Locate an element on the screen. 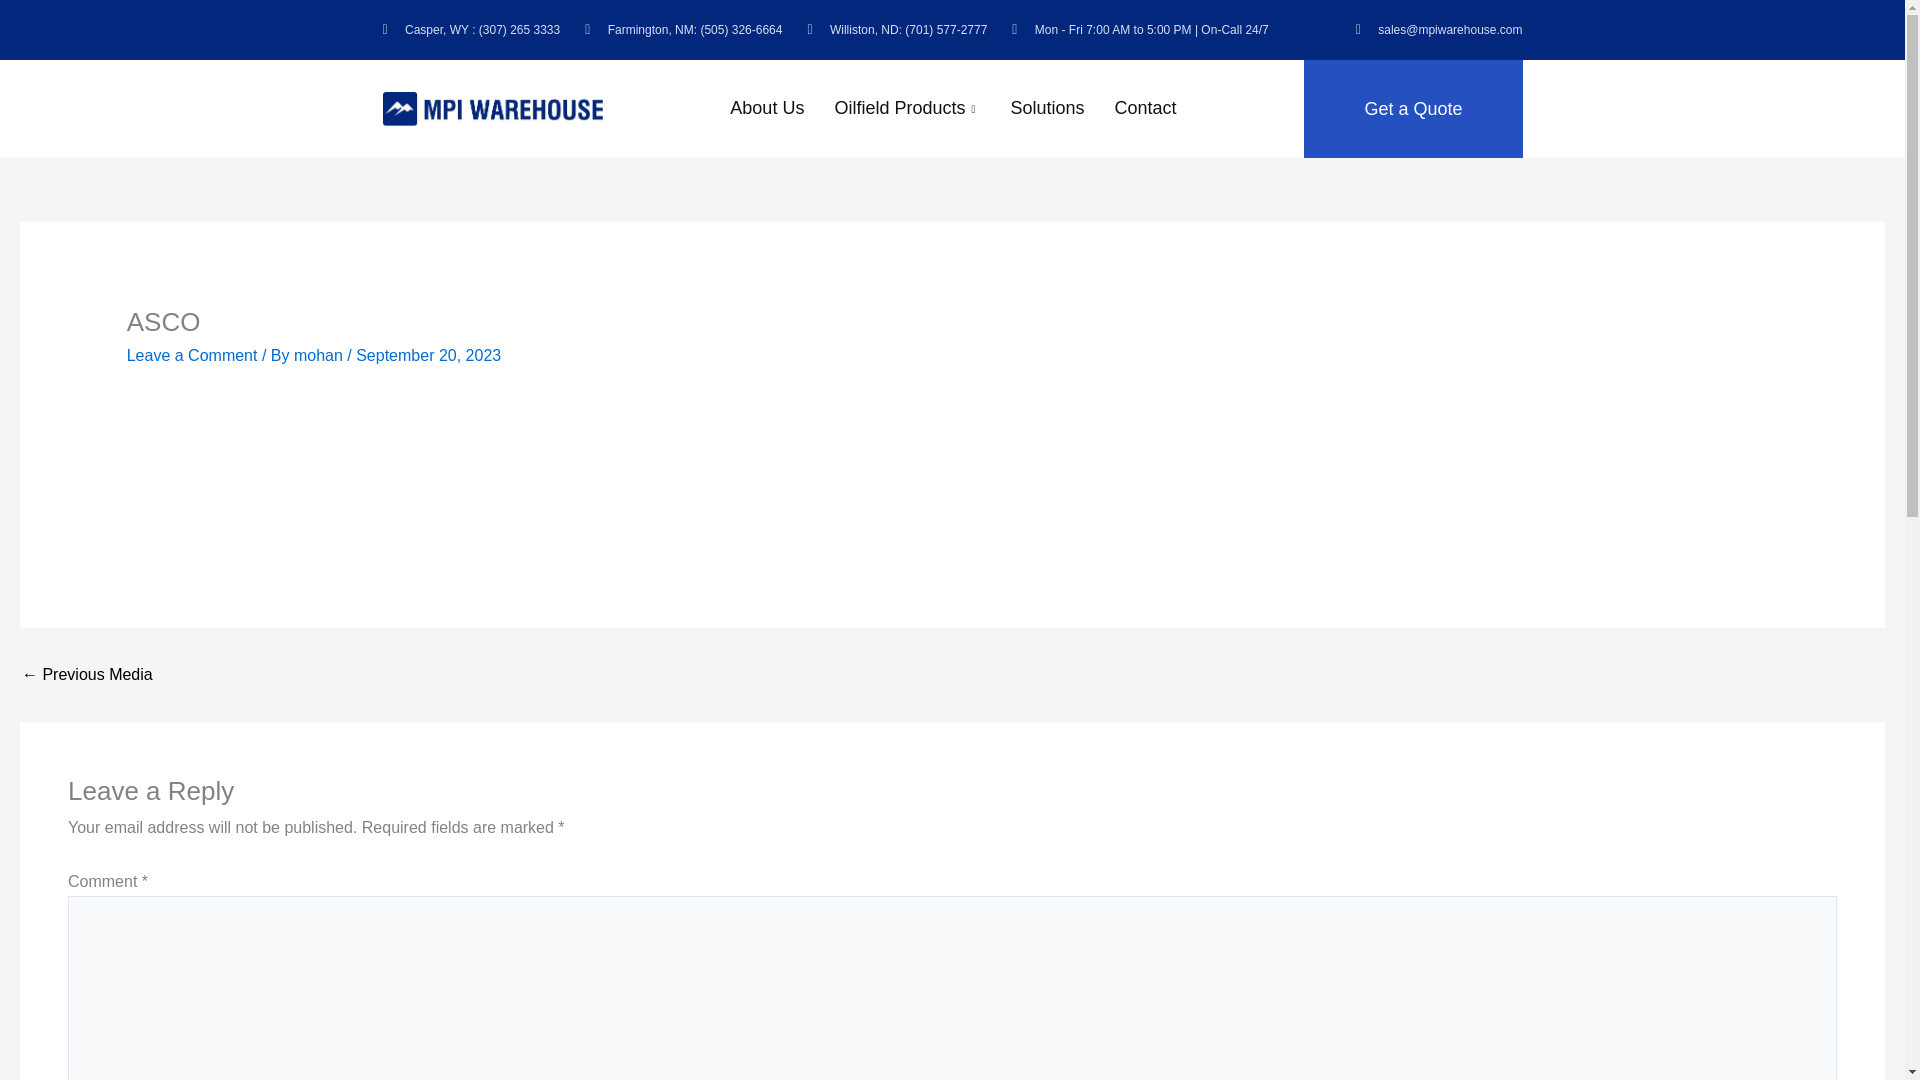 This screenshot has height=1080, width=1920. Oilfield Products is located at coordinates (906, 109).